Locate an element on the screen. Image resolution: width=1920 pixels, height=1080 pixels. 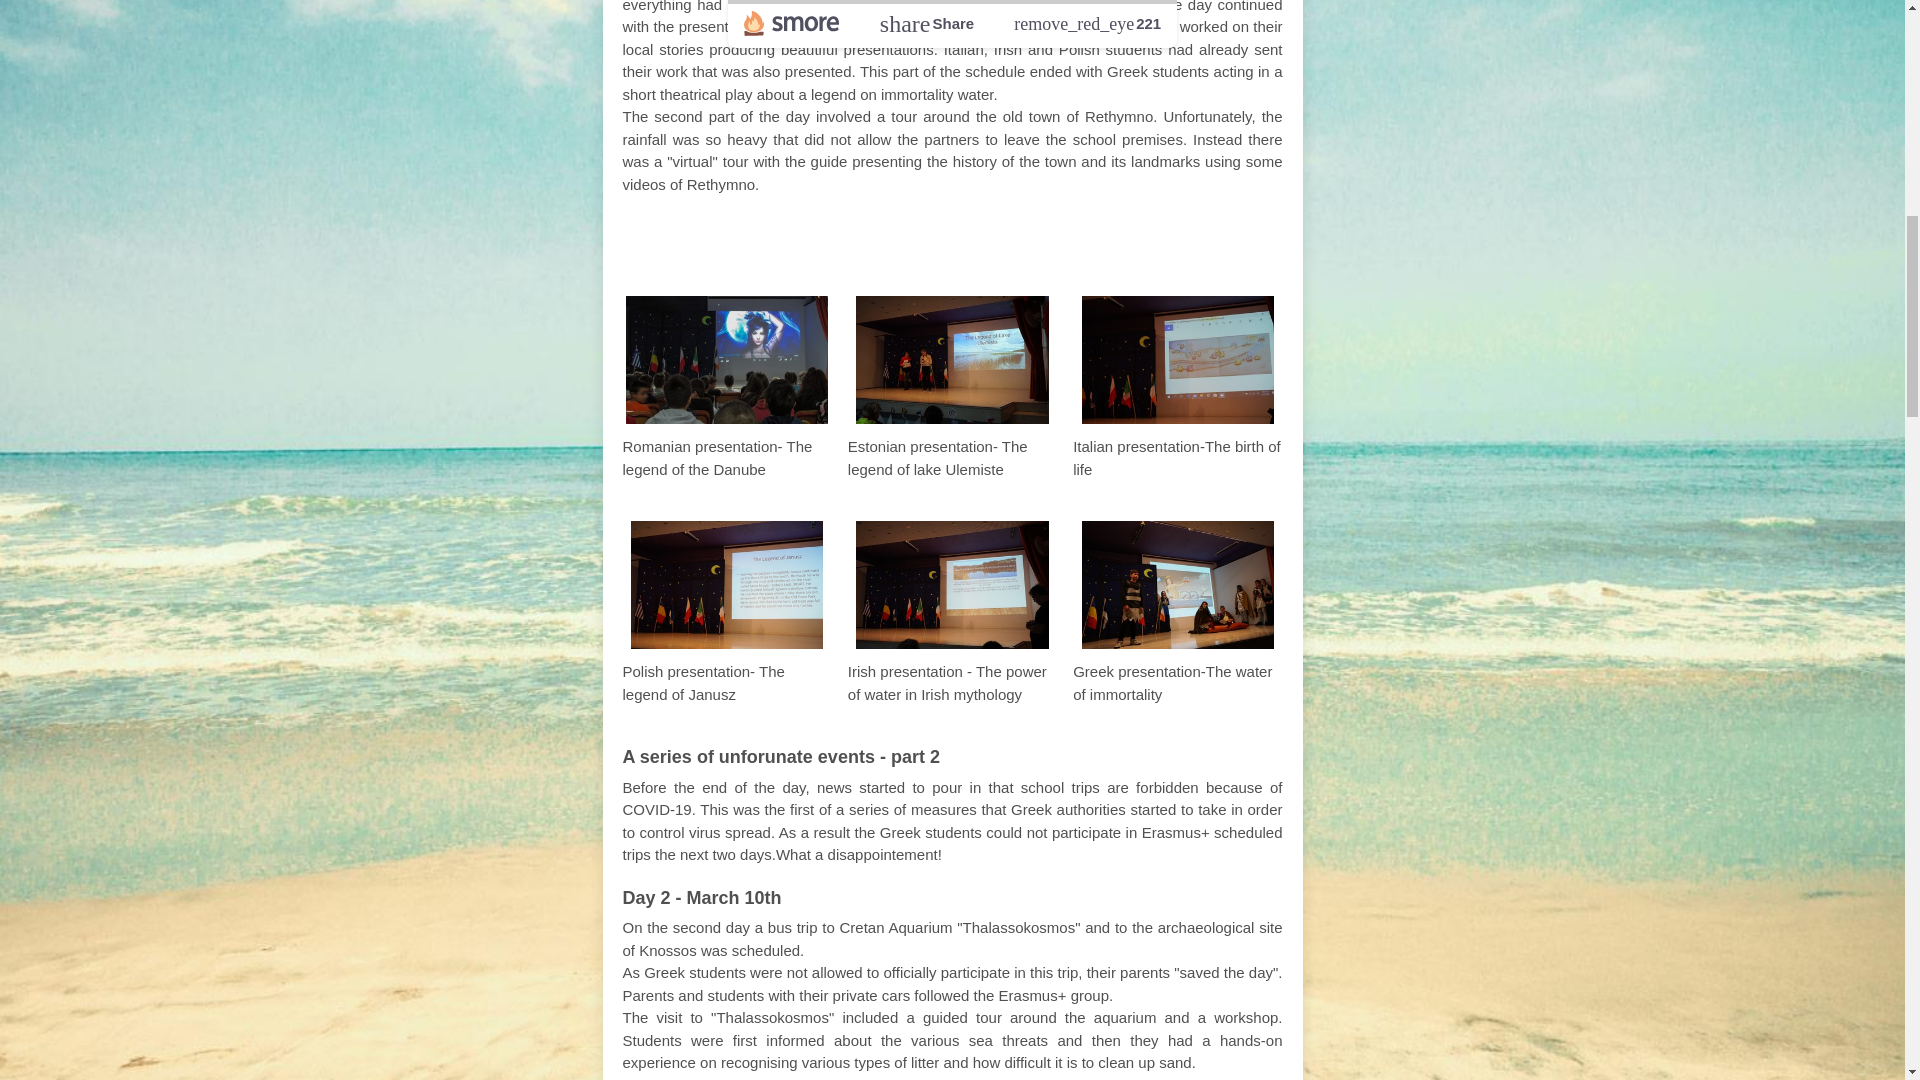
presentations is located at coordinates (952, 239).